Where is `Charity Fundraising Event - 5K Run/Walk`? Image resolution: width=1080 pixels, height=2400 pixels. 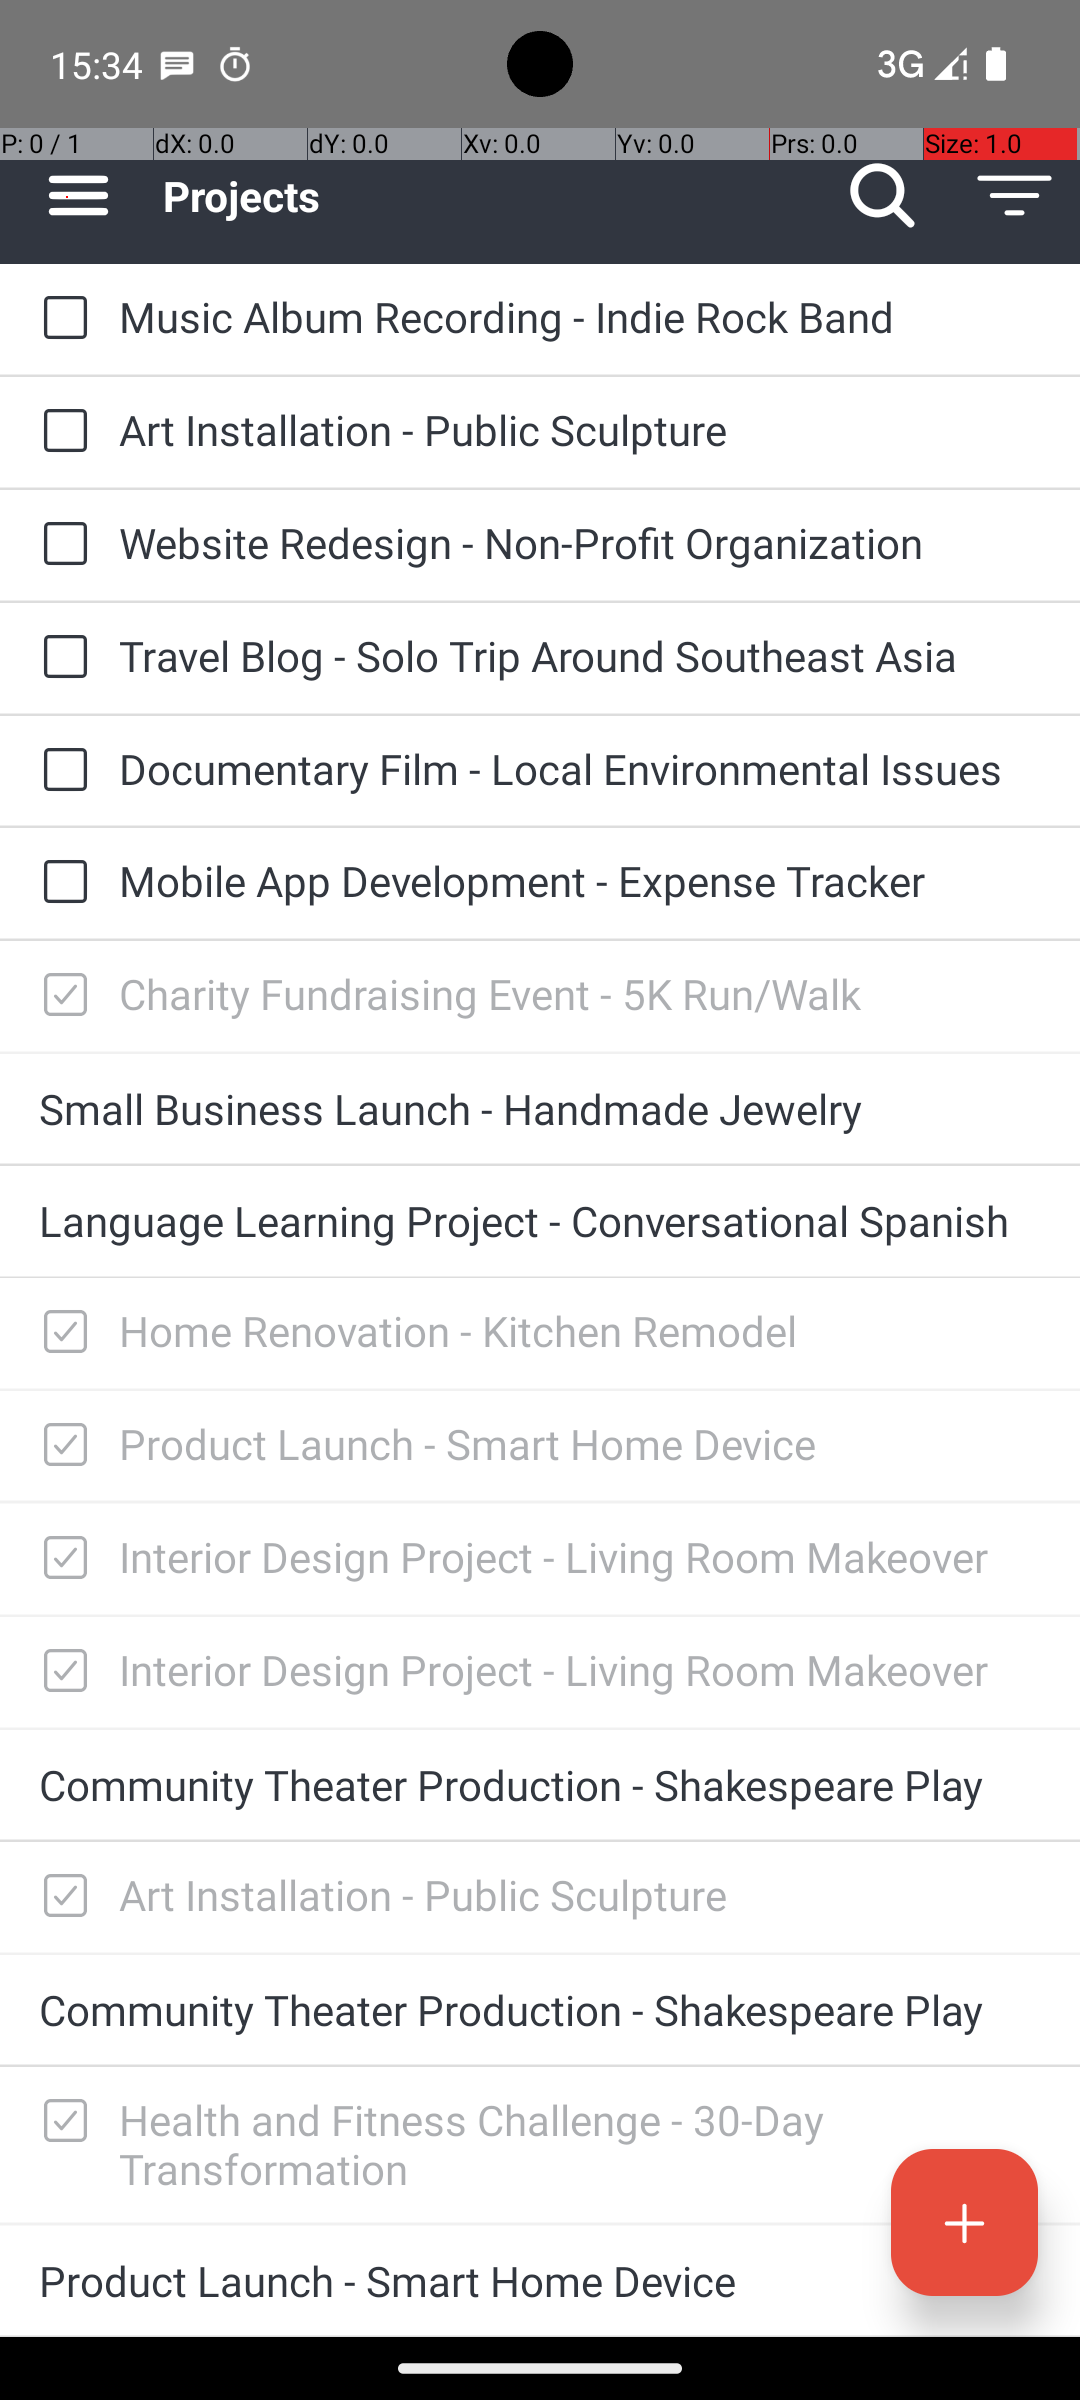 Charity Fundraising Event - 5K Run/Walk is located at coordinates (580, 994).